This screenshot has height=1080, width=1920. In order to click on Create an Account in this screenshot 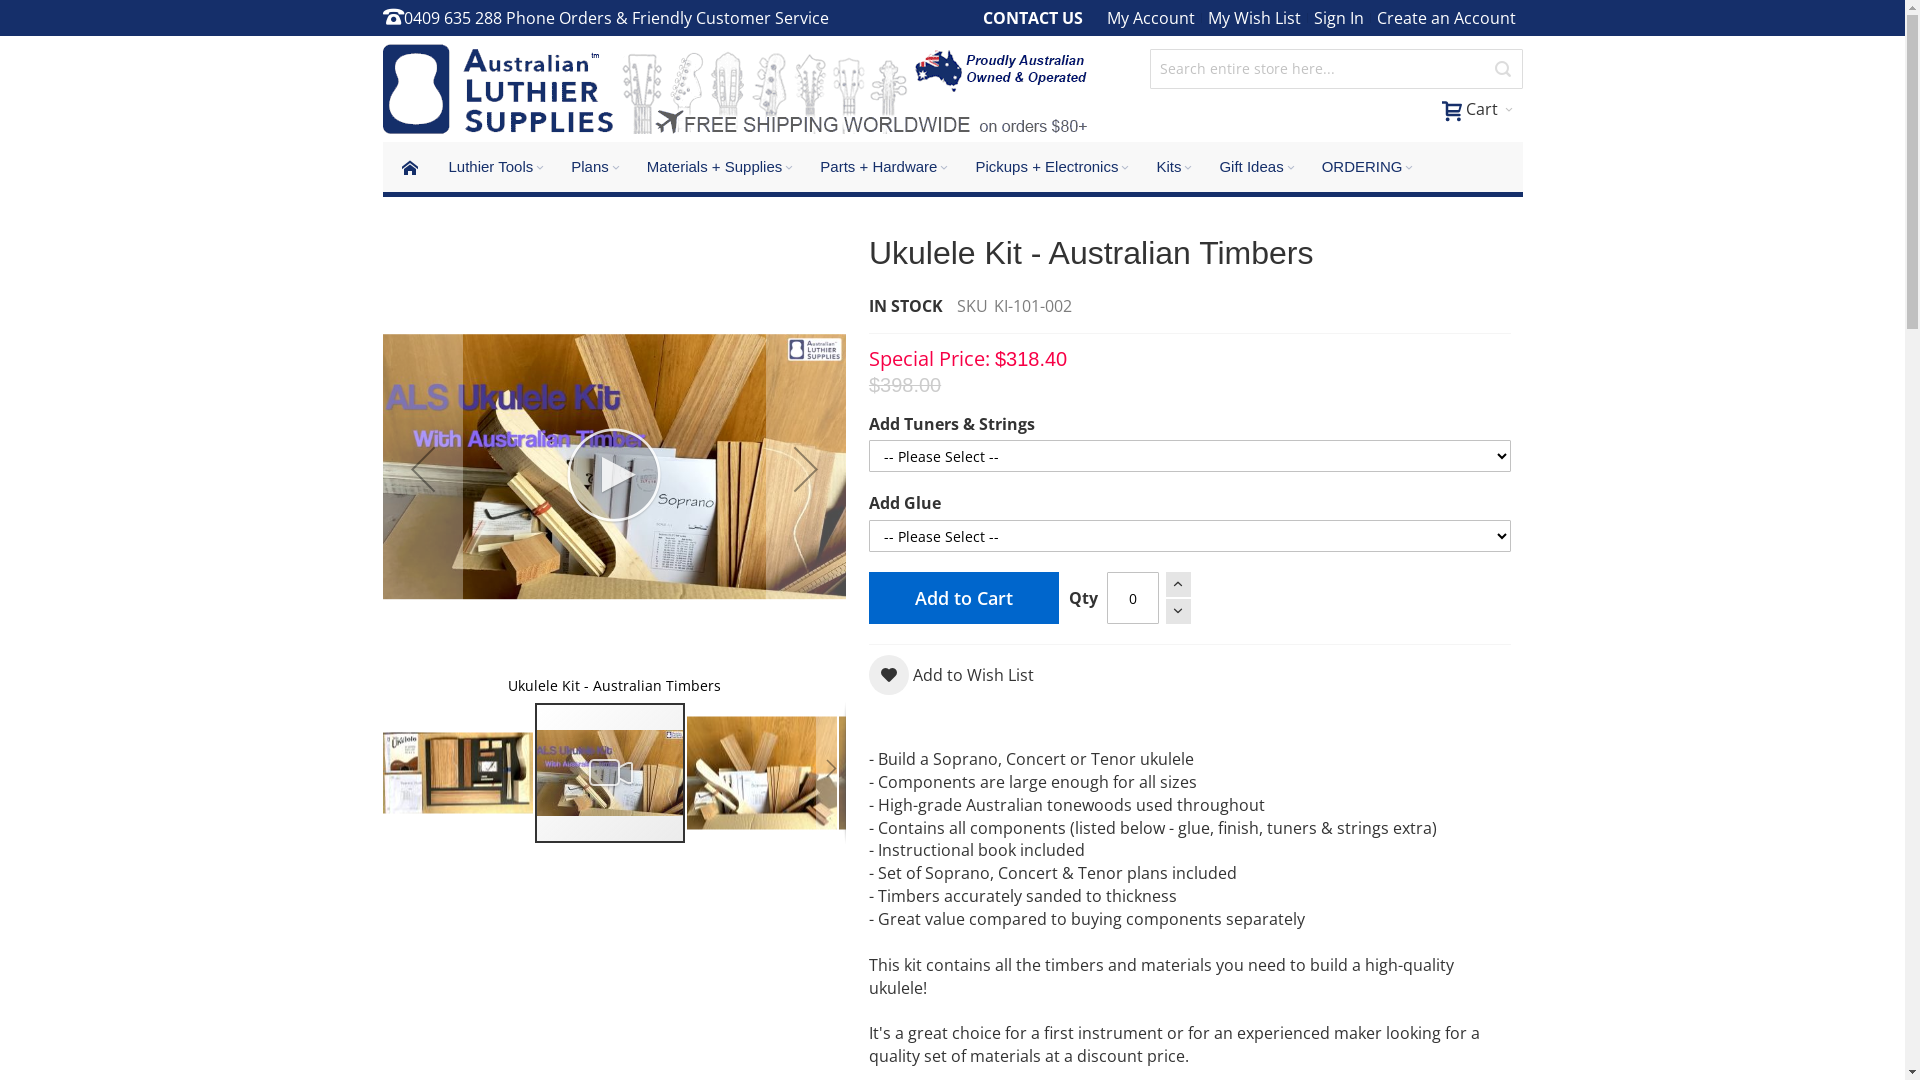, I will do `click(1446, 18)`.